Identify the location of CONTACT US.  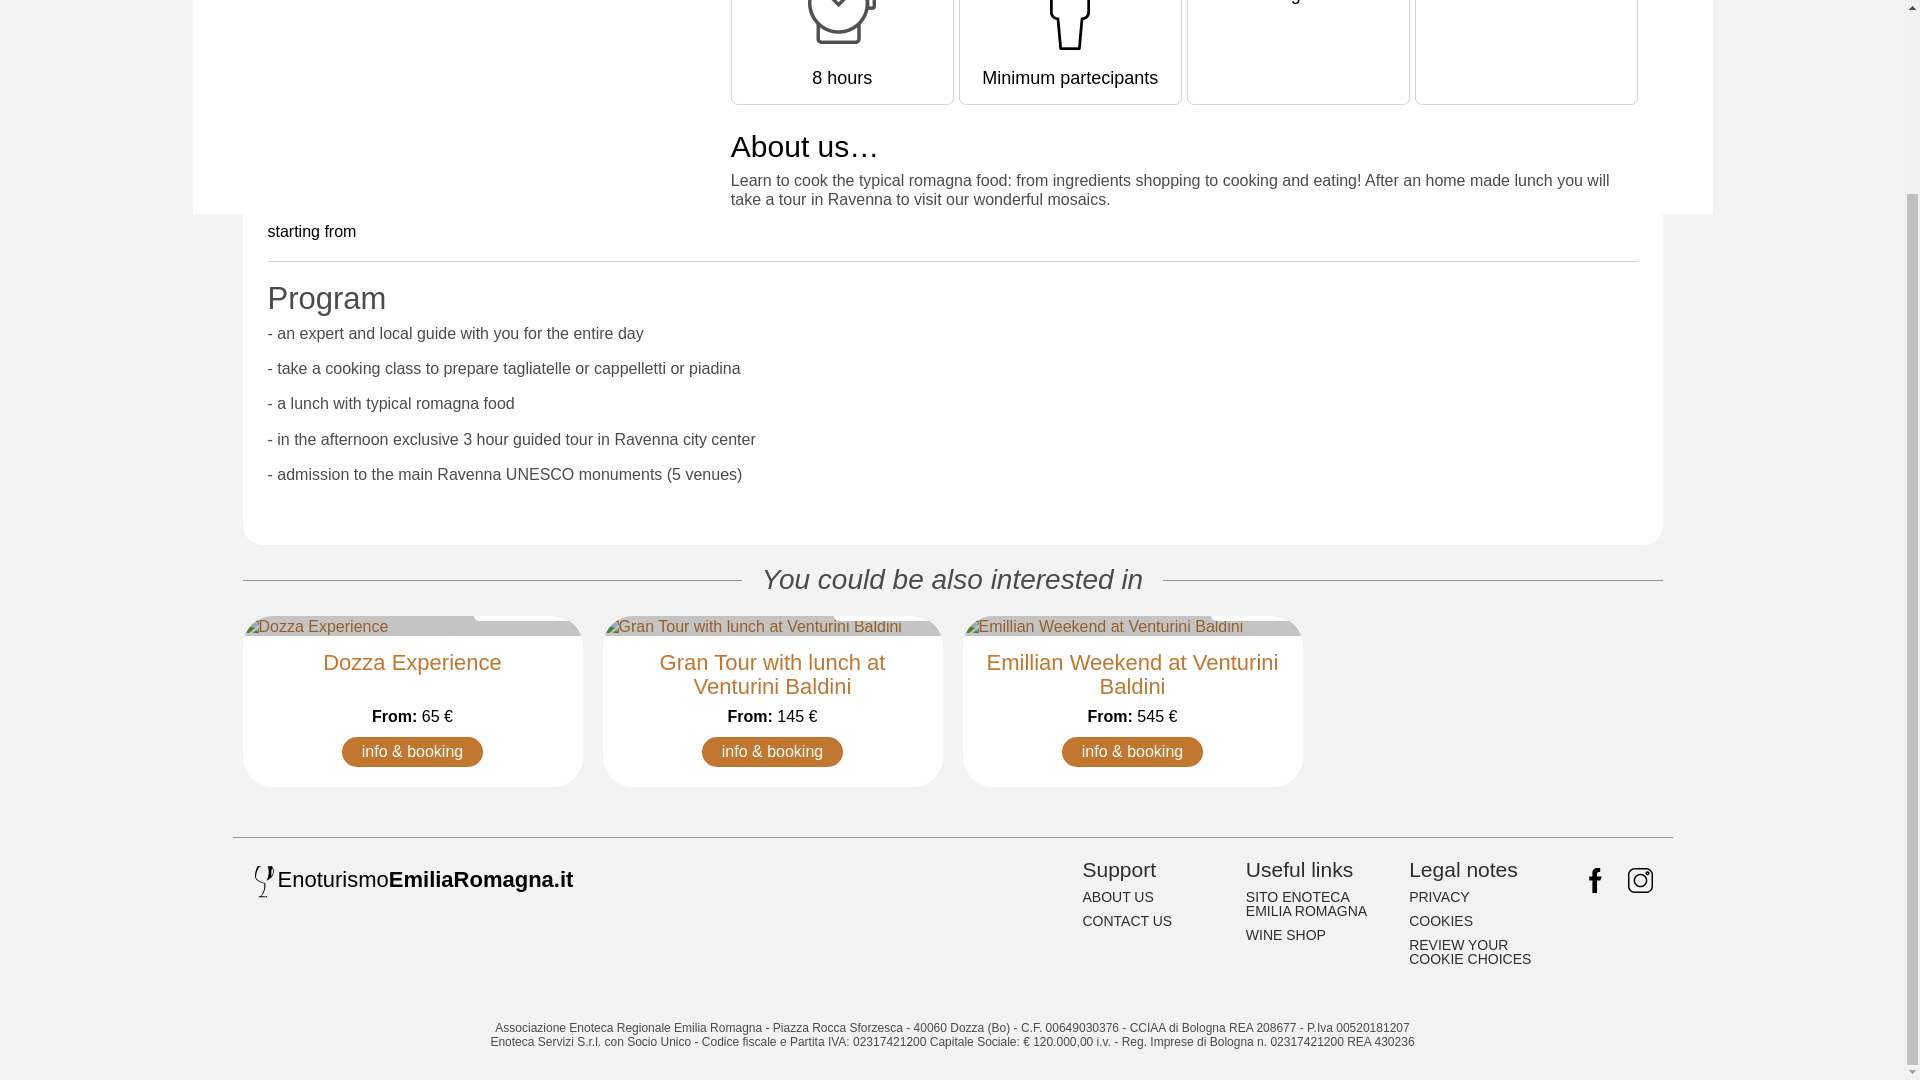
(1153, 921).